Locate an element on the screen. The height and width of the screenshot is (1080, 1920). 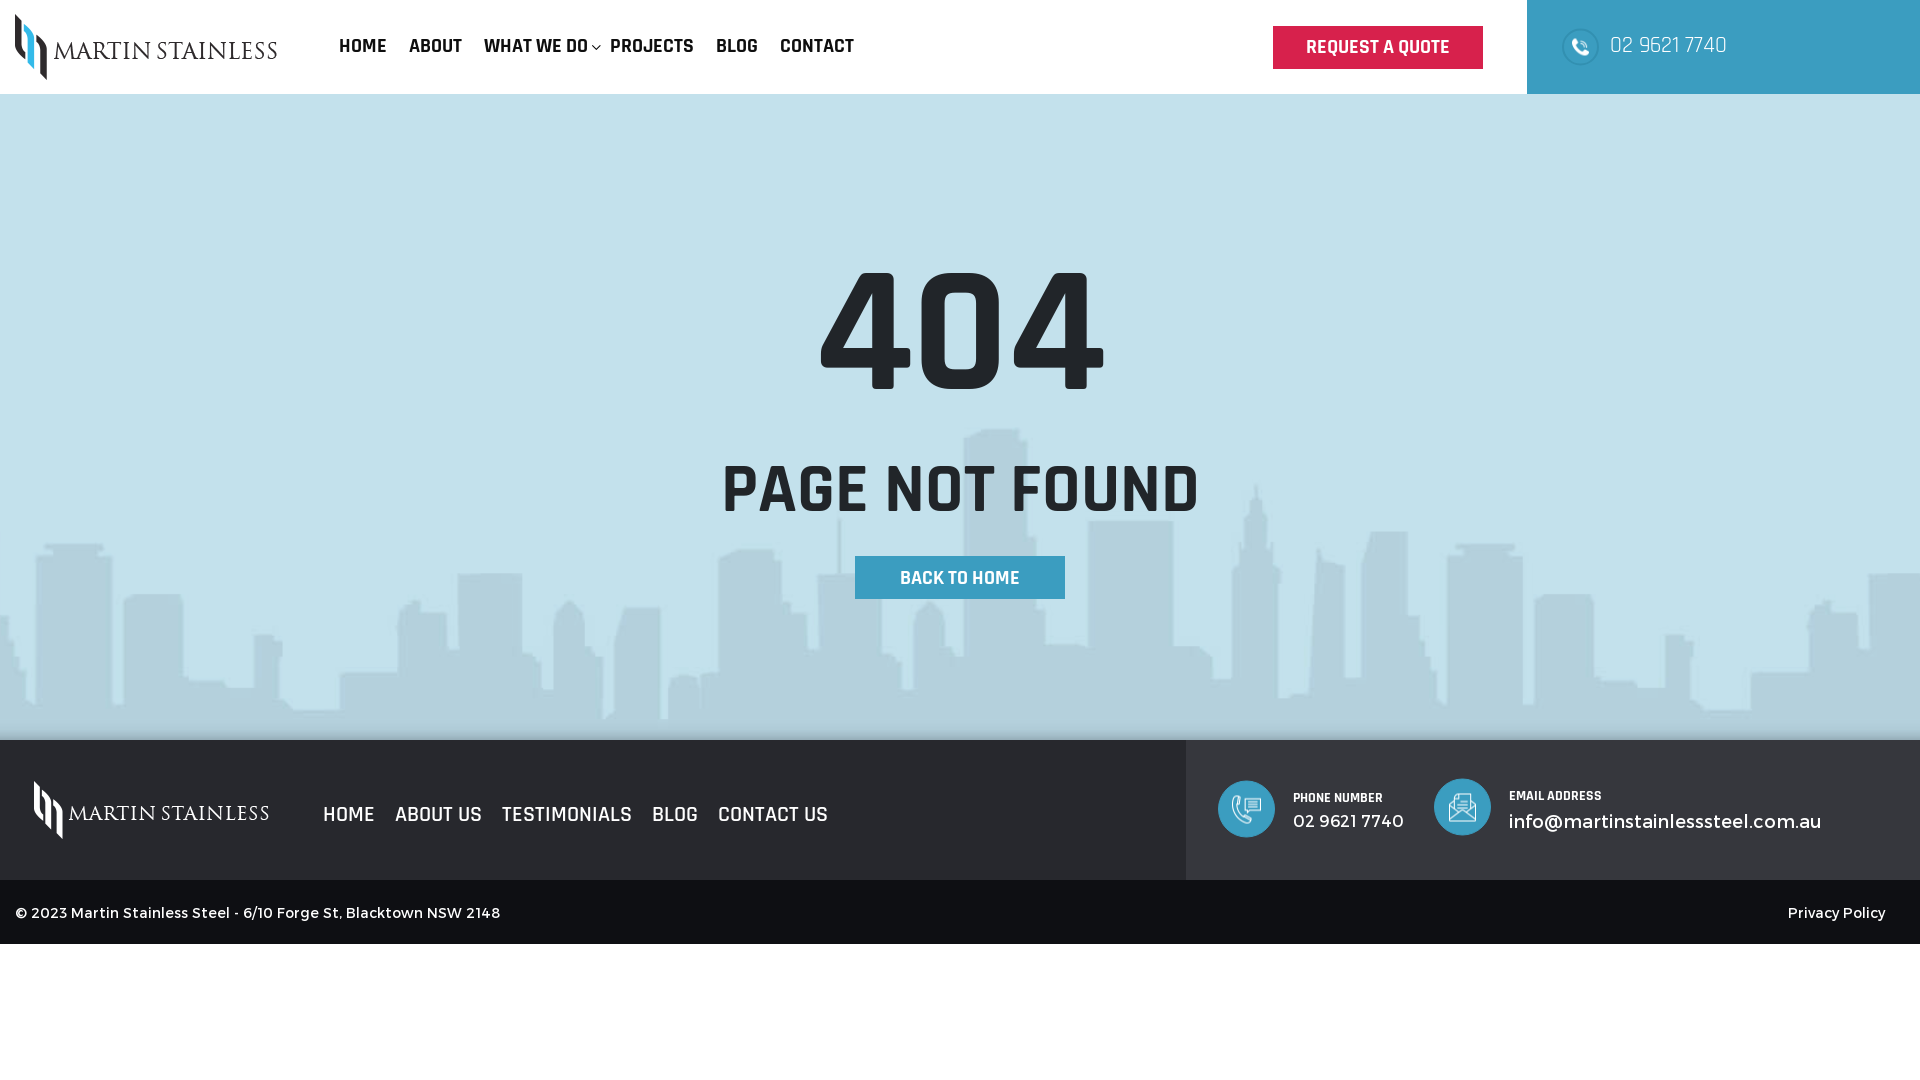
Privacy Policy is located at coordinates (1836, 912).